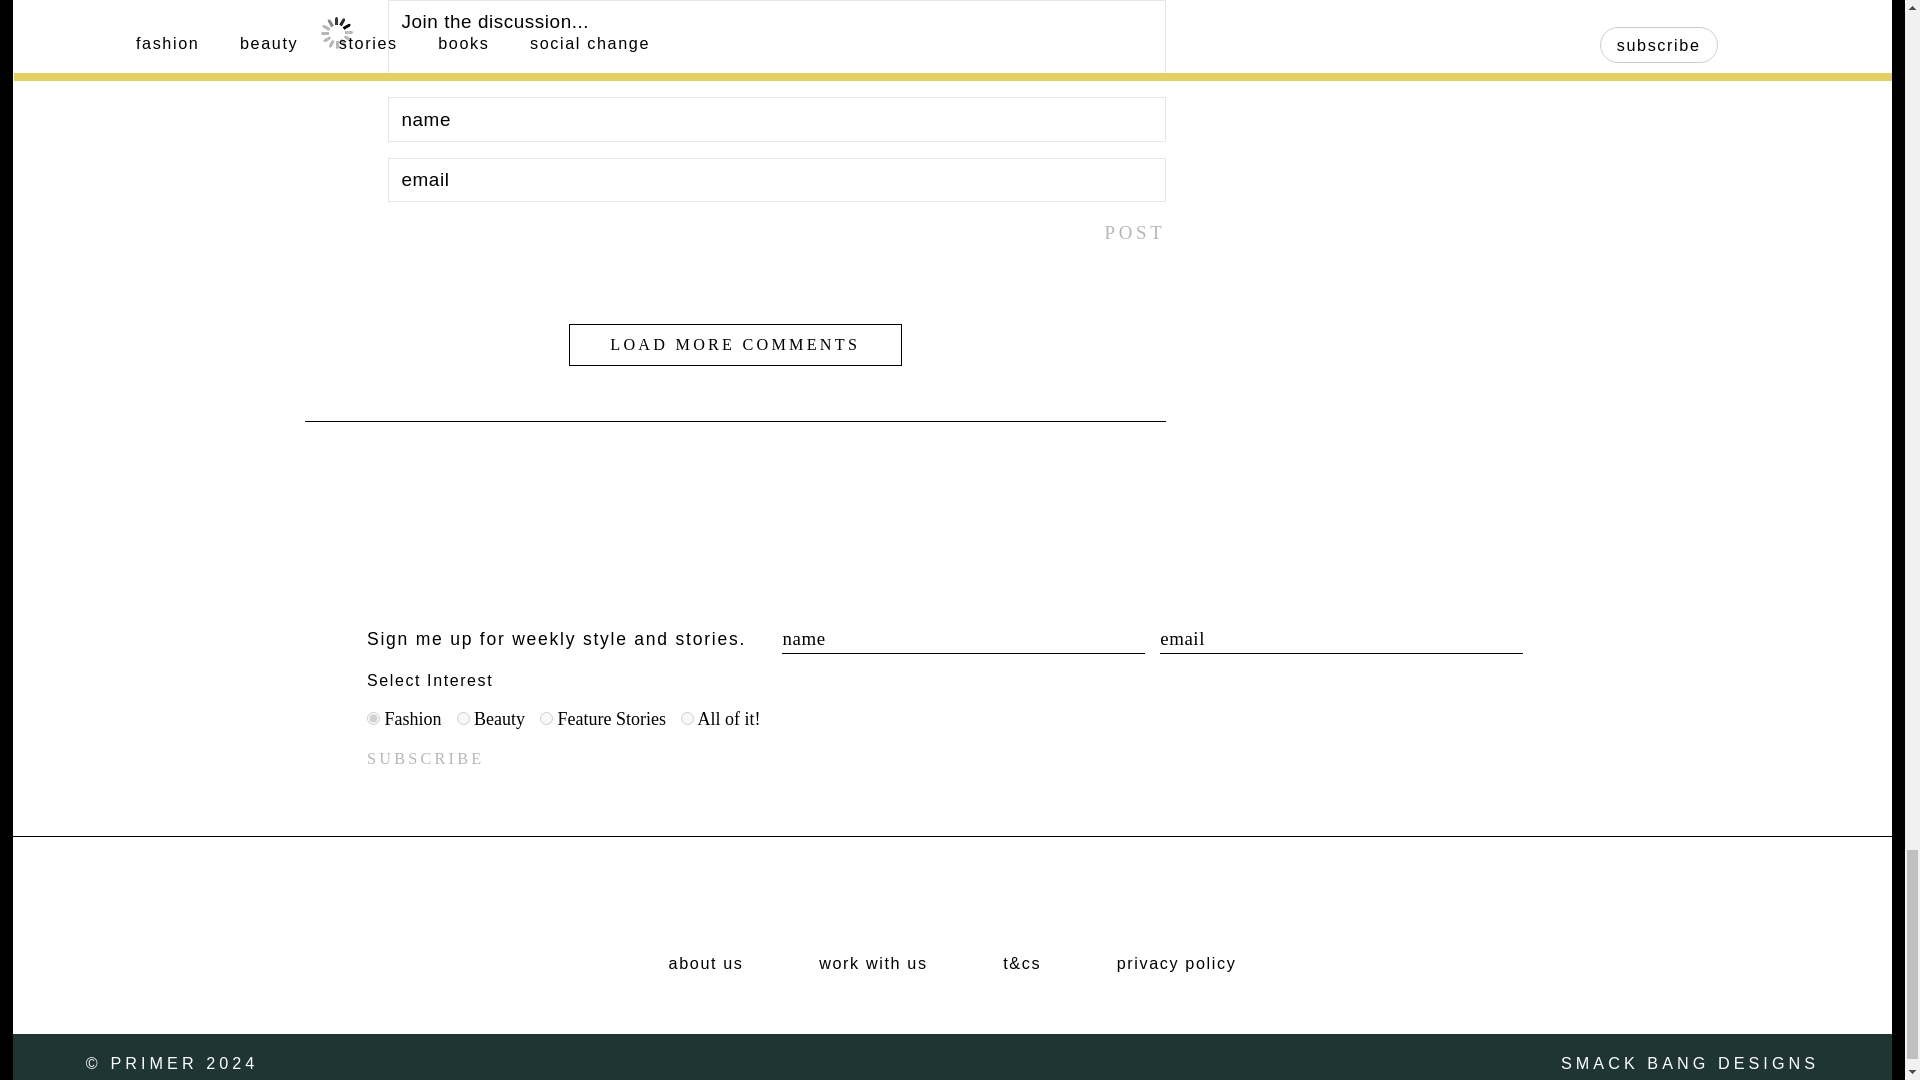  Describe the element at coordinates (706, 964) in the screenshot. I see `about us` at that location.